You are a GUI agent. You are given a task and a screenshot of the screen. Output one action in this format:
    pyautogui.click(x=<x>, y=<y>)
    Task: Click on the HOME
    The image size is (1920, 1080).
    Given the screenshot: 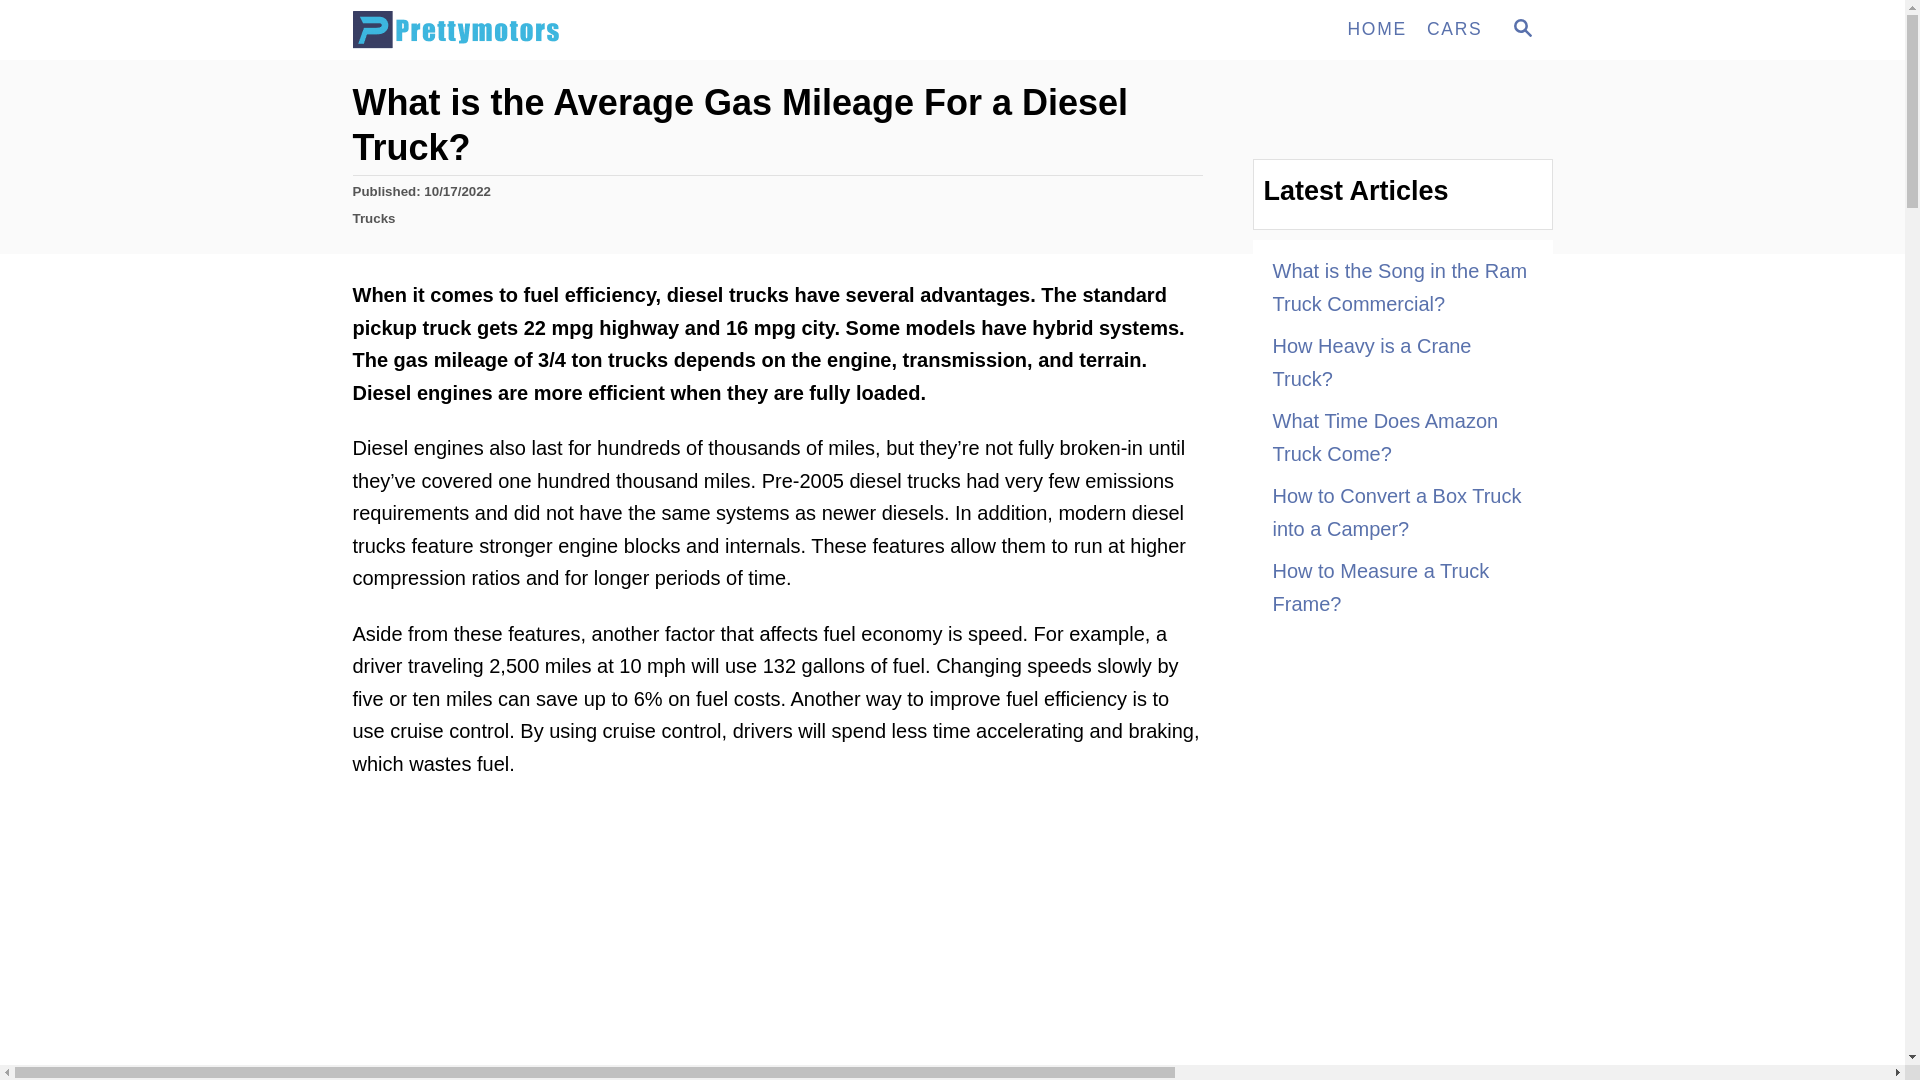 What is the action you would take?
    pyautogui.click(x=1402, y=437)
    